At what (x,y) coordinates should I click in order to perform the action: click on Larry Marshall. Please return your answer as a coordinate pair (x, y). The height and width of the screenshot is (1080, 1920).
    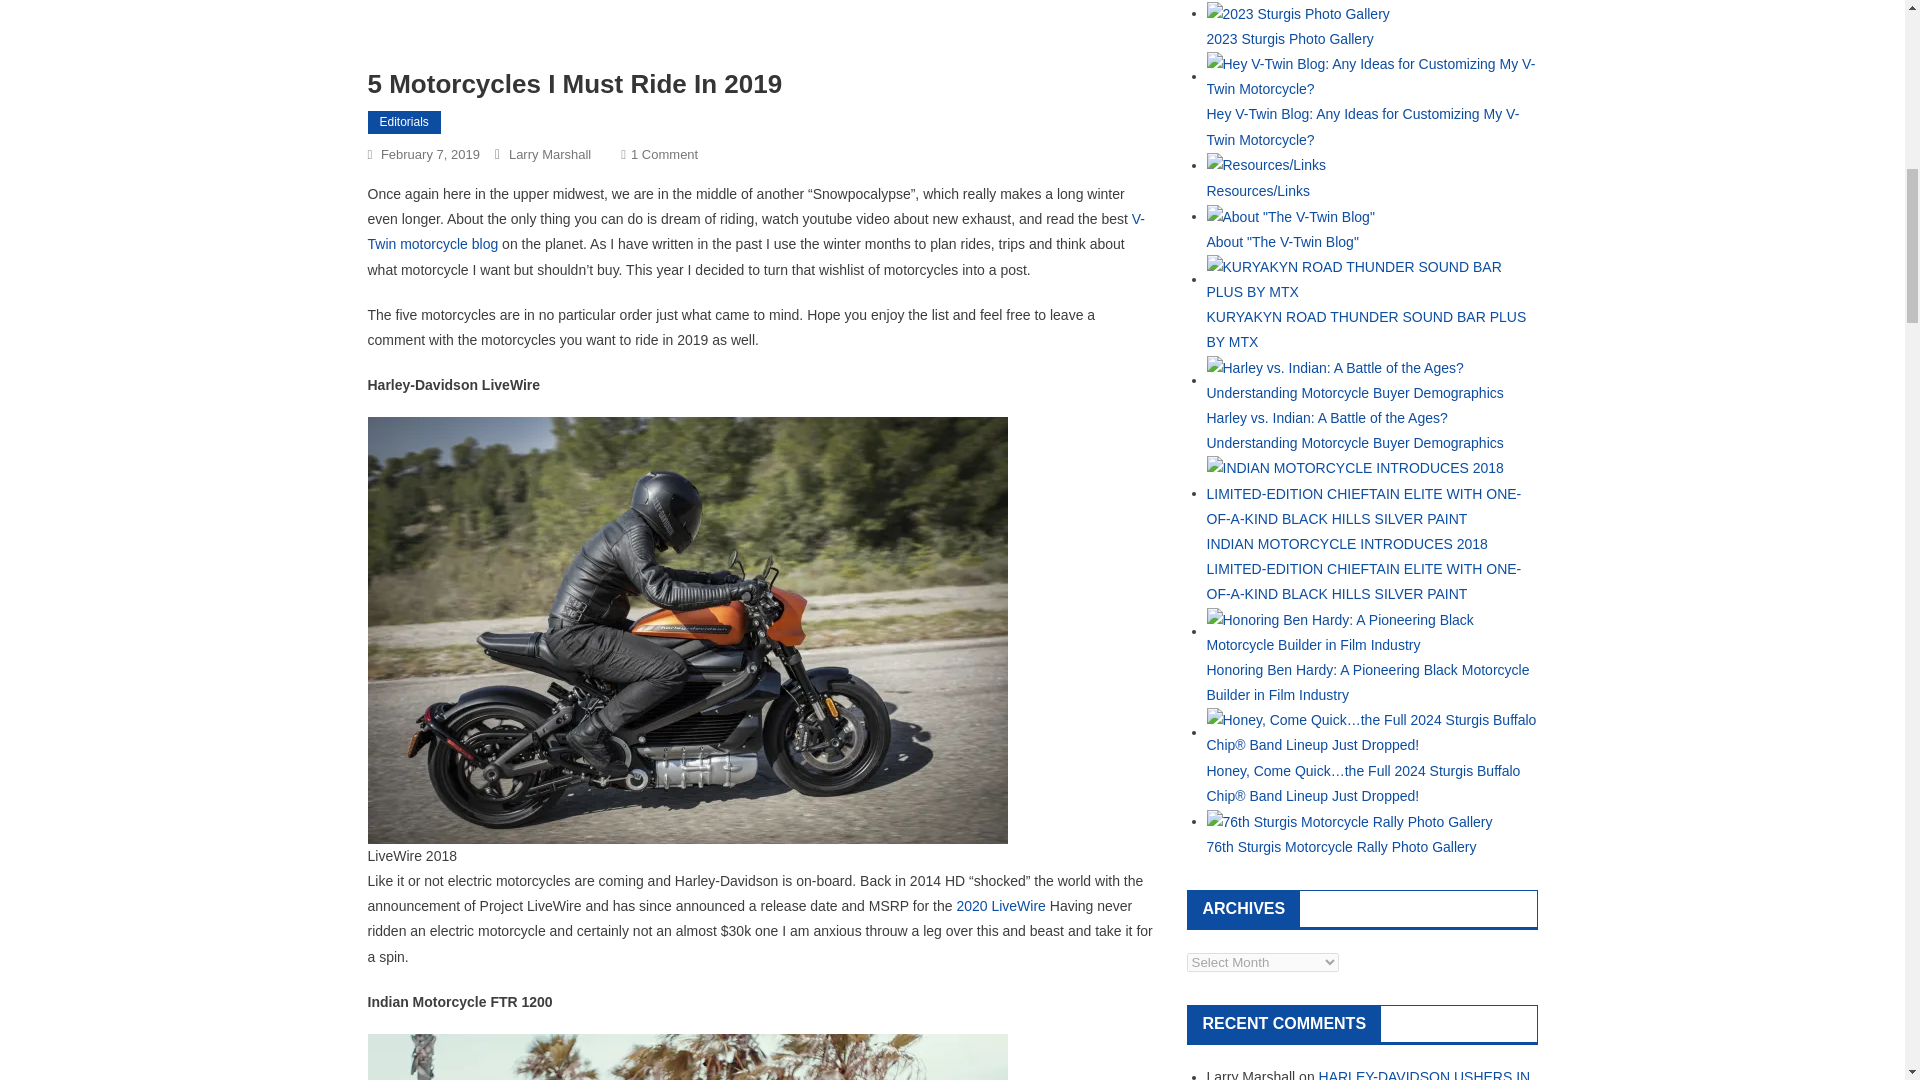
    Looking at the image, I should click on (550, 154).